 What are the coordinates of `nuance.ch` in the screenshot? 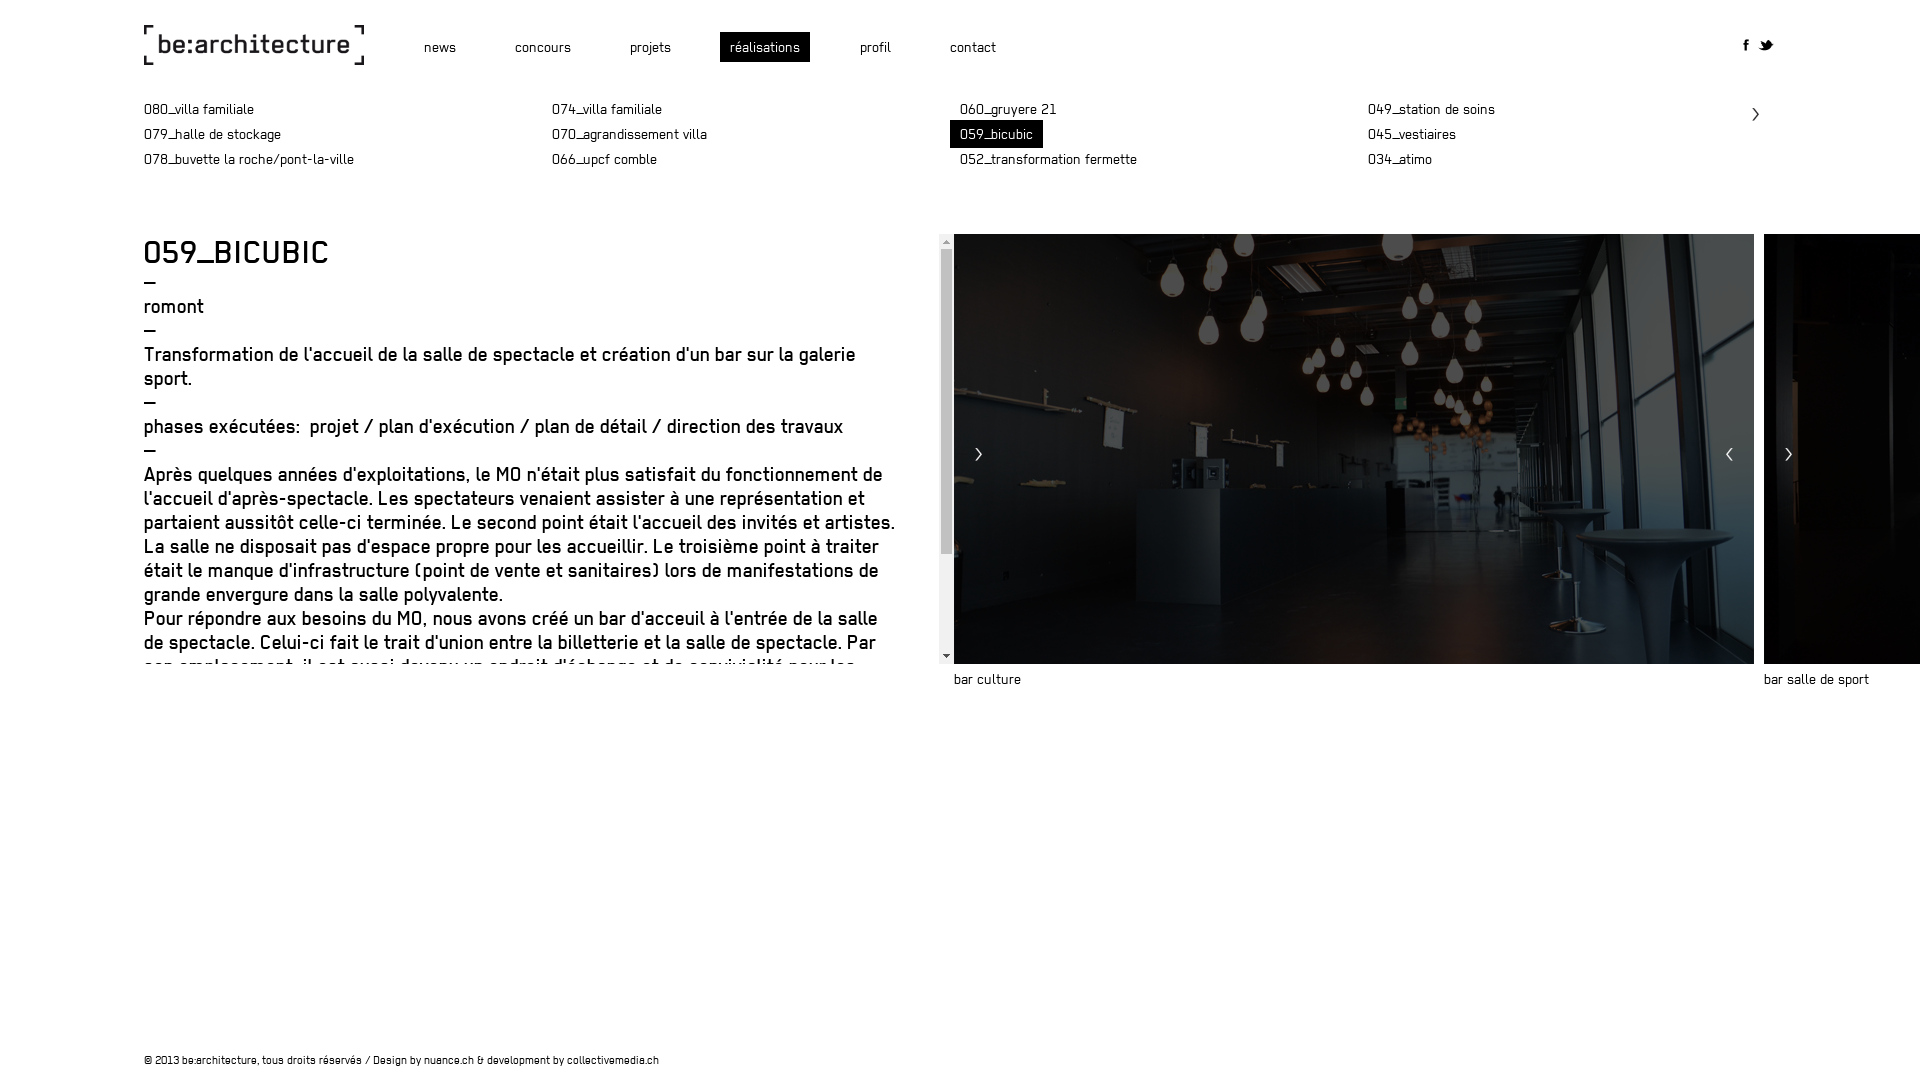 It's located at (449, 1060).